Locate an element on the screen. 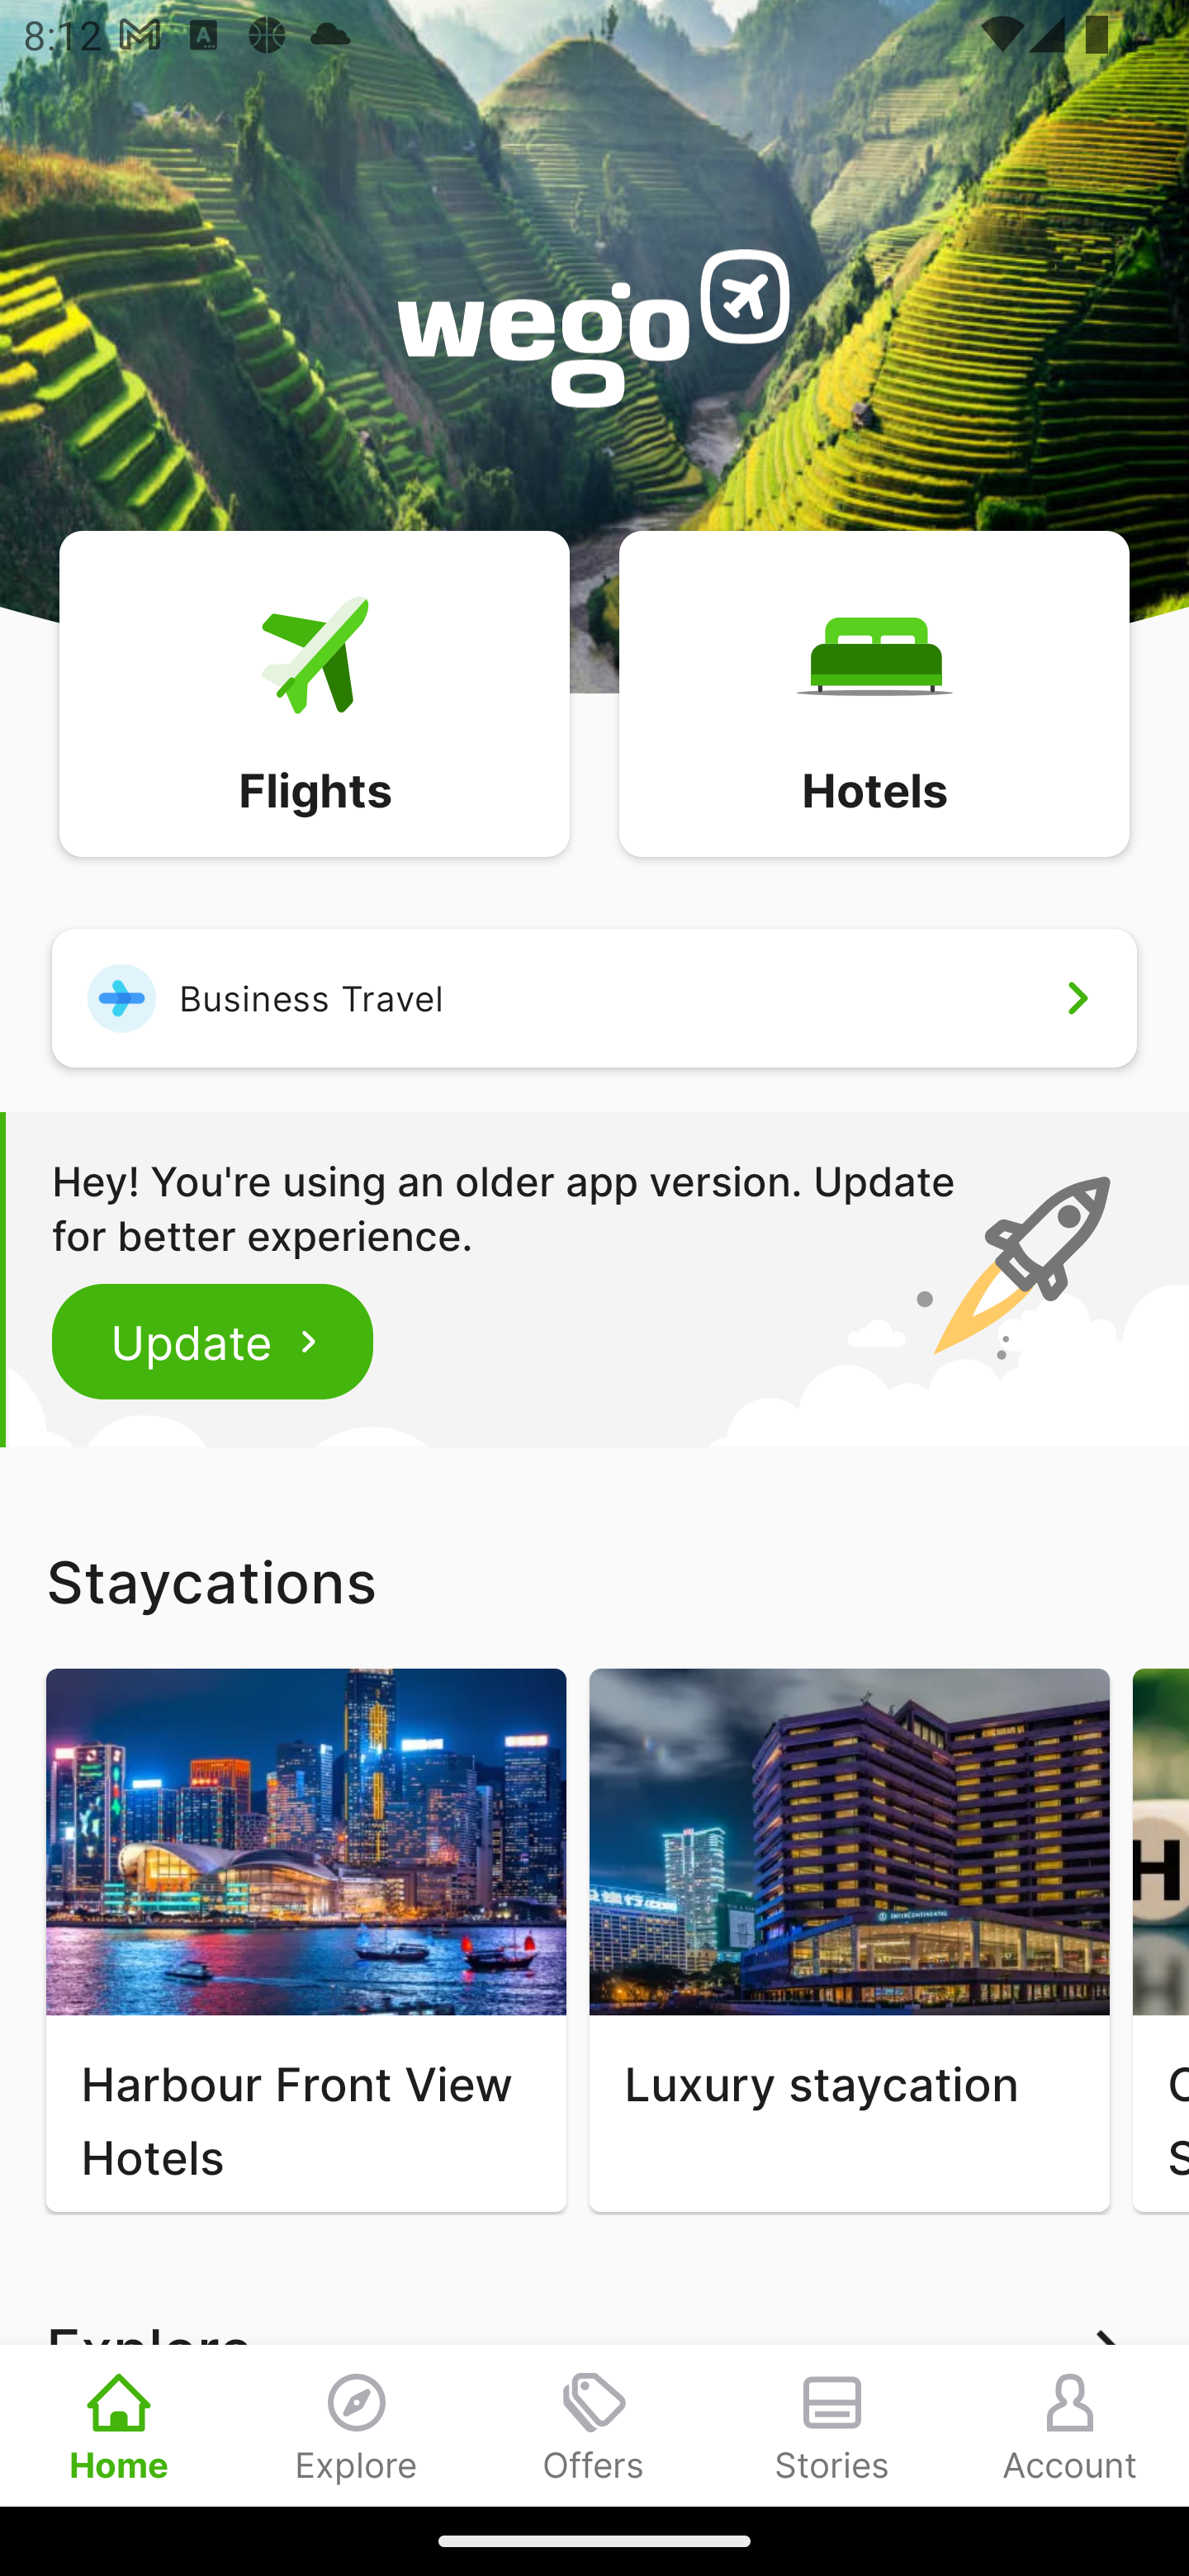 The image size is (1189, 2576). Harbour Front View Hotels is located at coordinates (306, 1940).